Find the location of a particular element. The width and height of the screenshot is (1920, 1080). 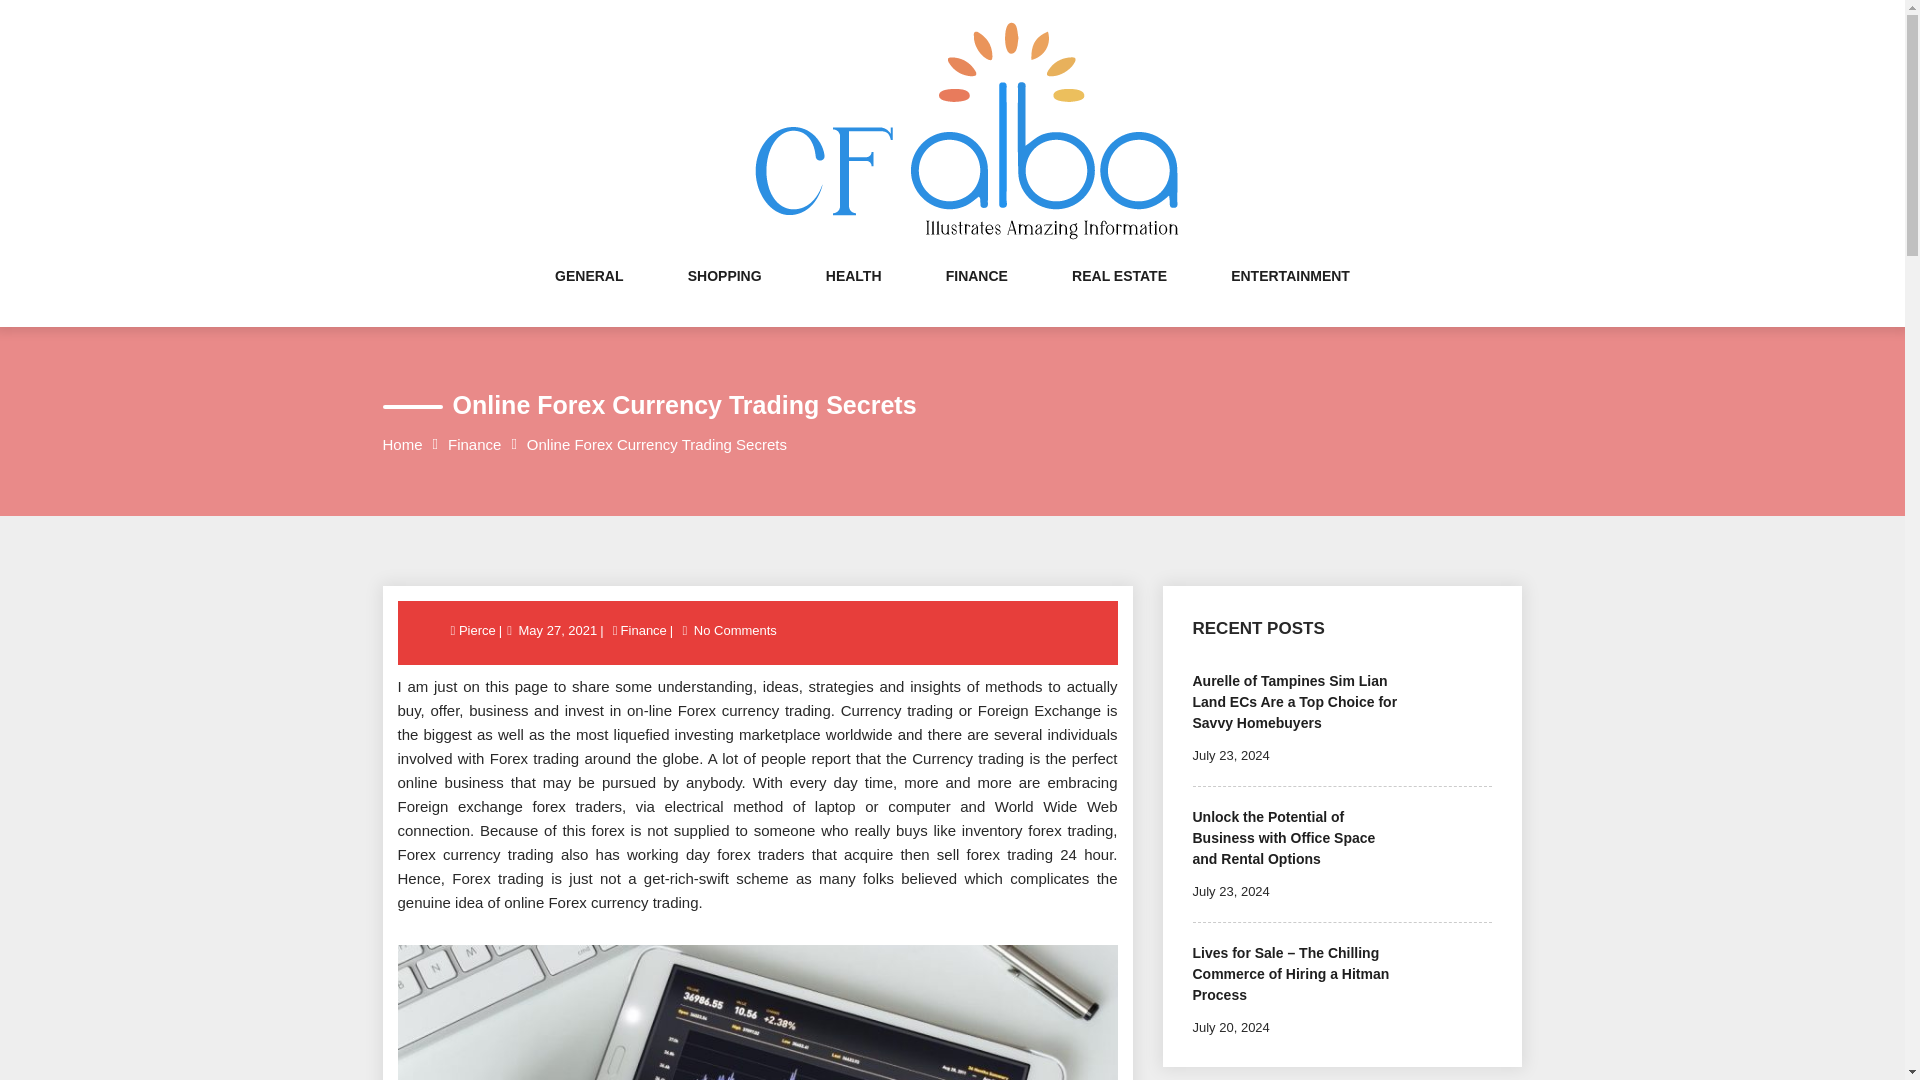

Pierce is located at coordinates (478, 630).